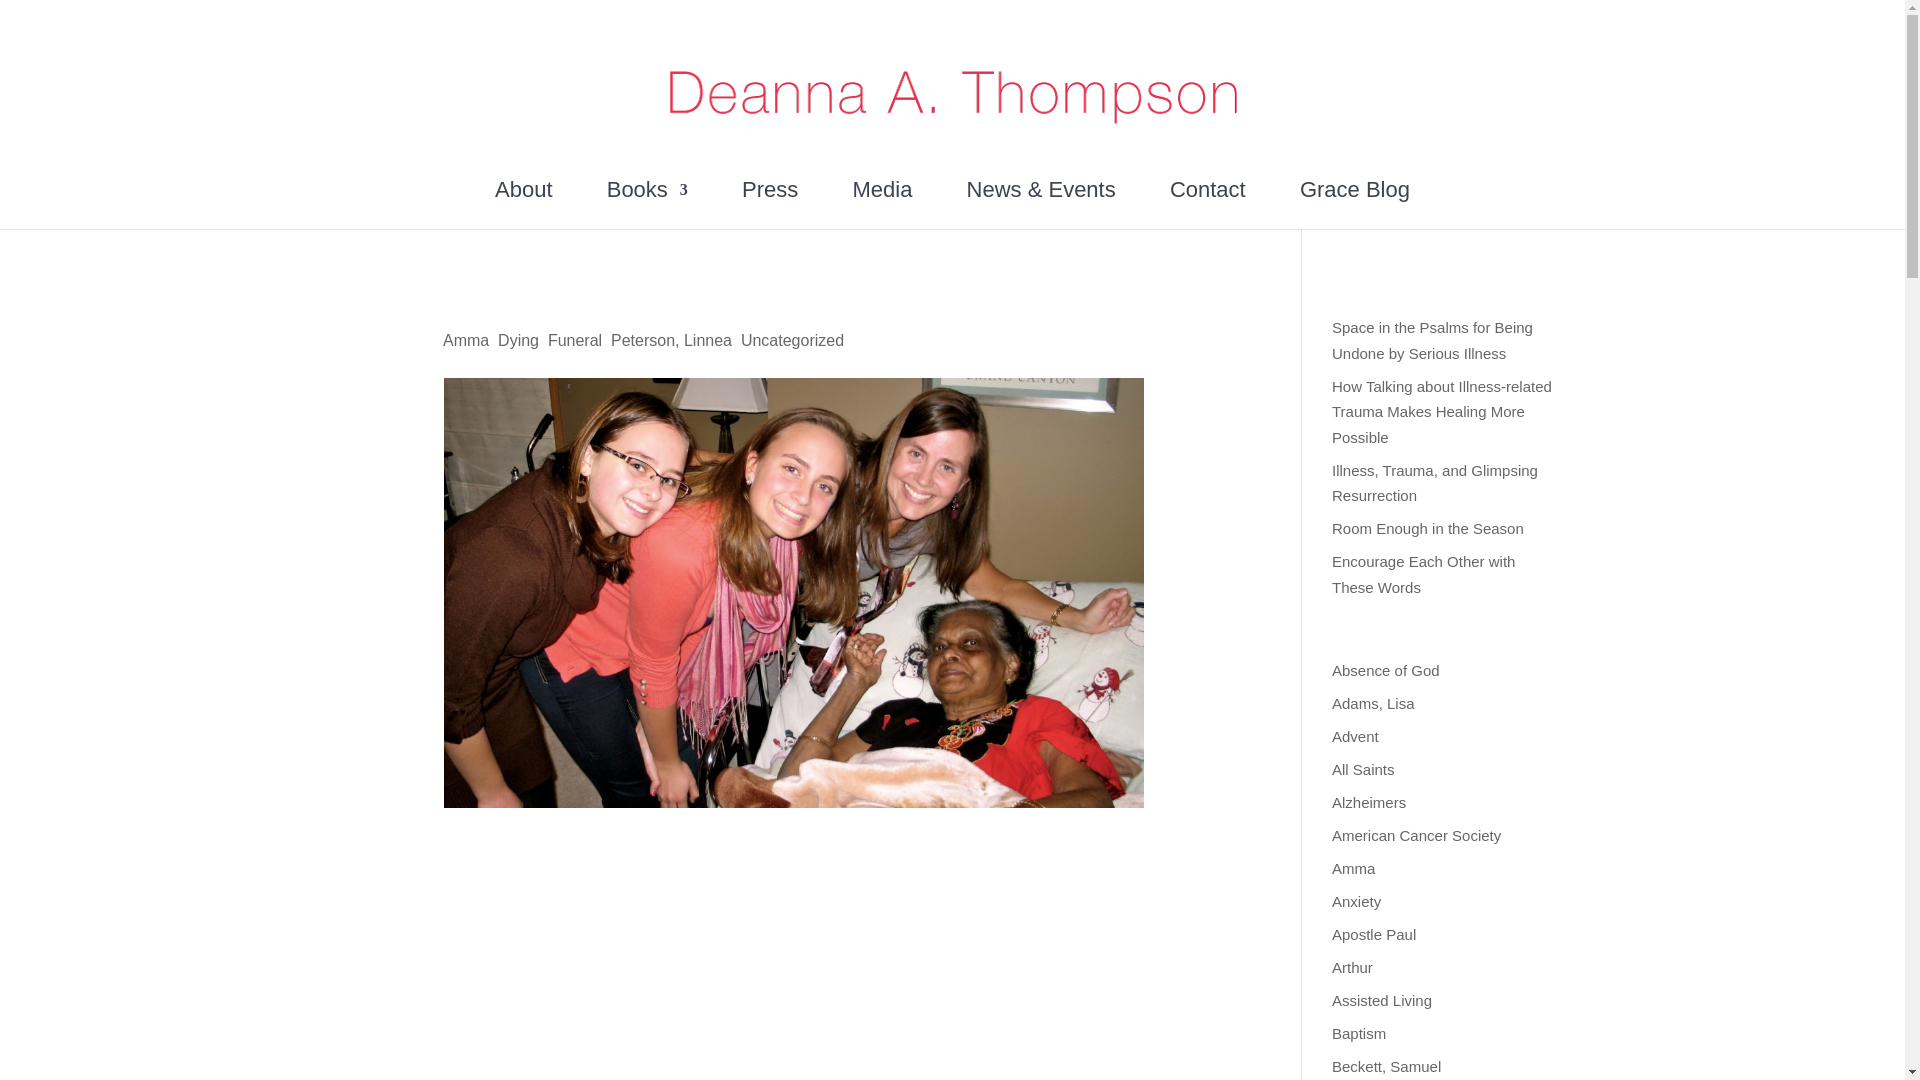  I want to click on Room Enough in the Season, so click(1428, 528).